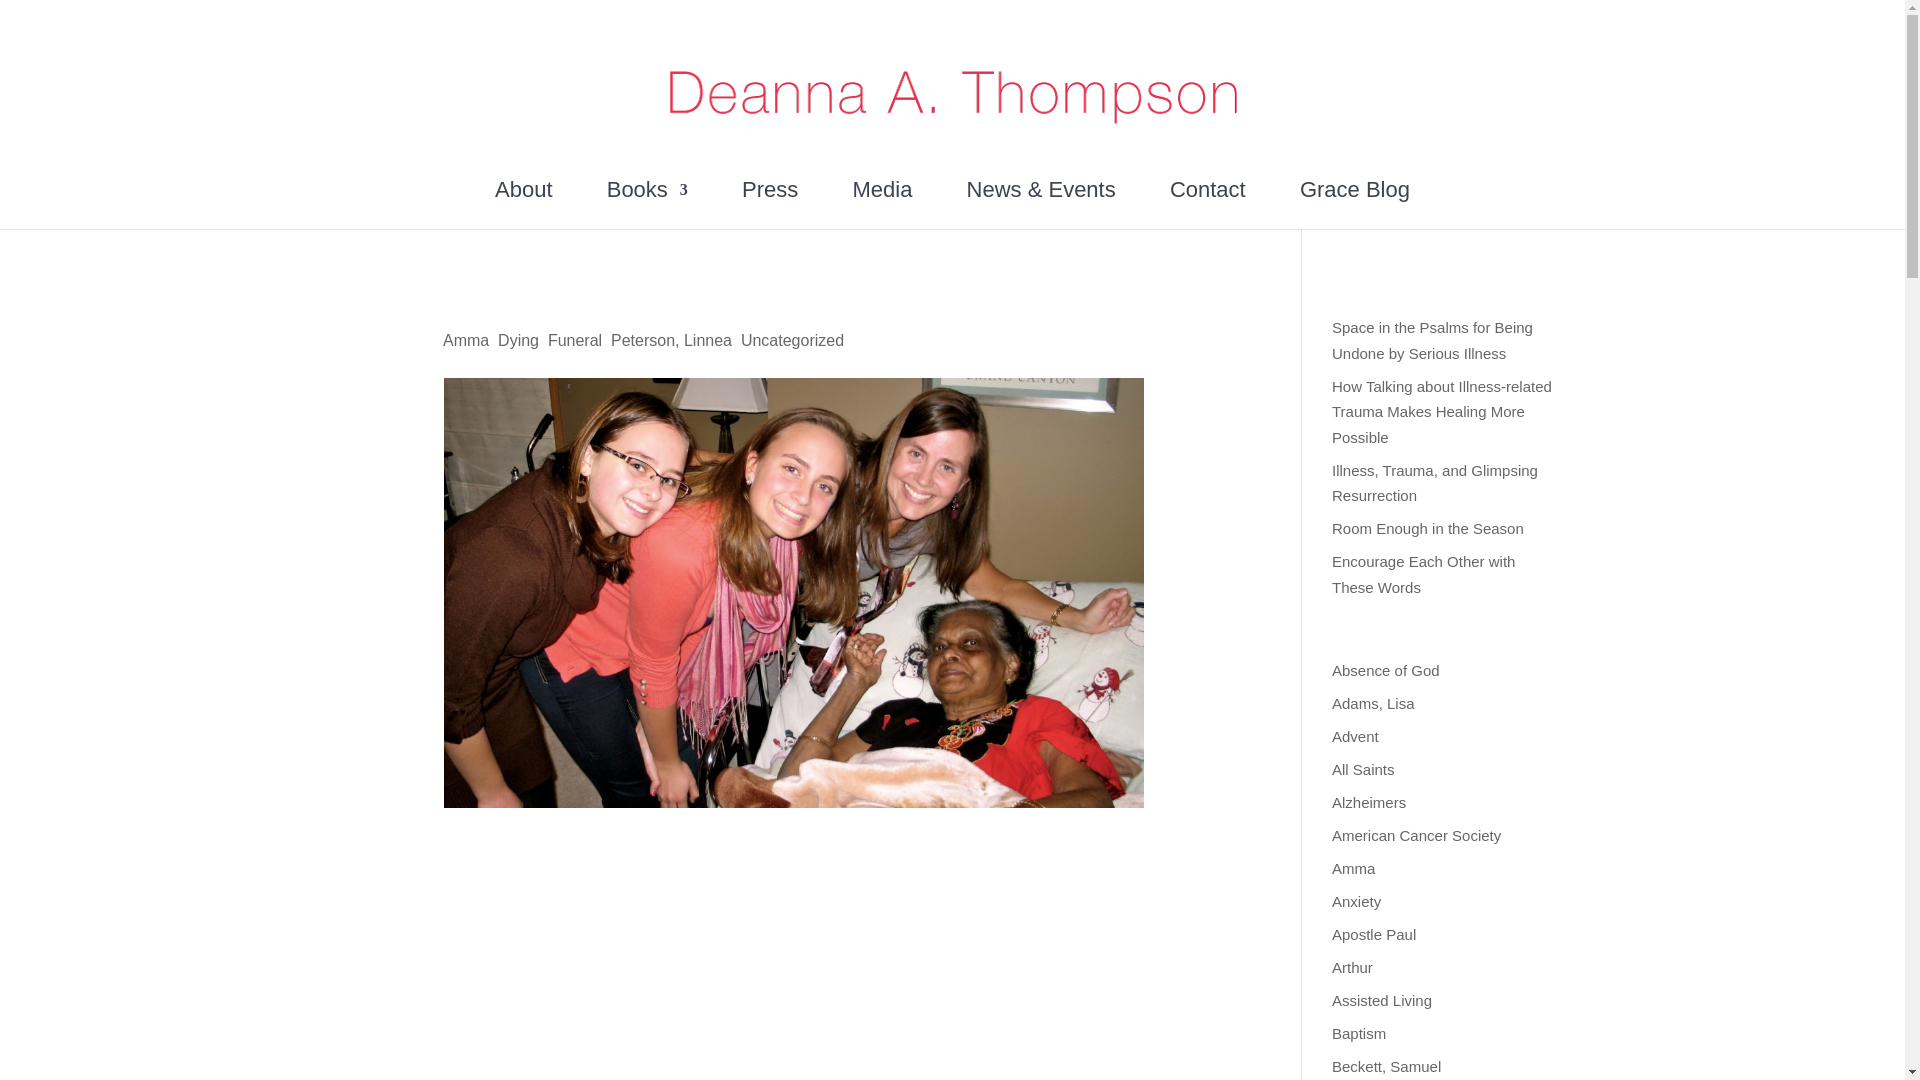  I want to click on Room Enough in the Season, so click(1428, 528).